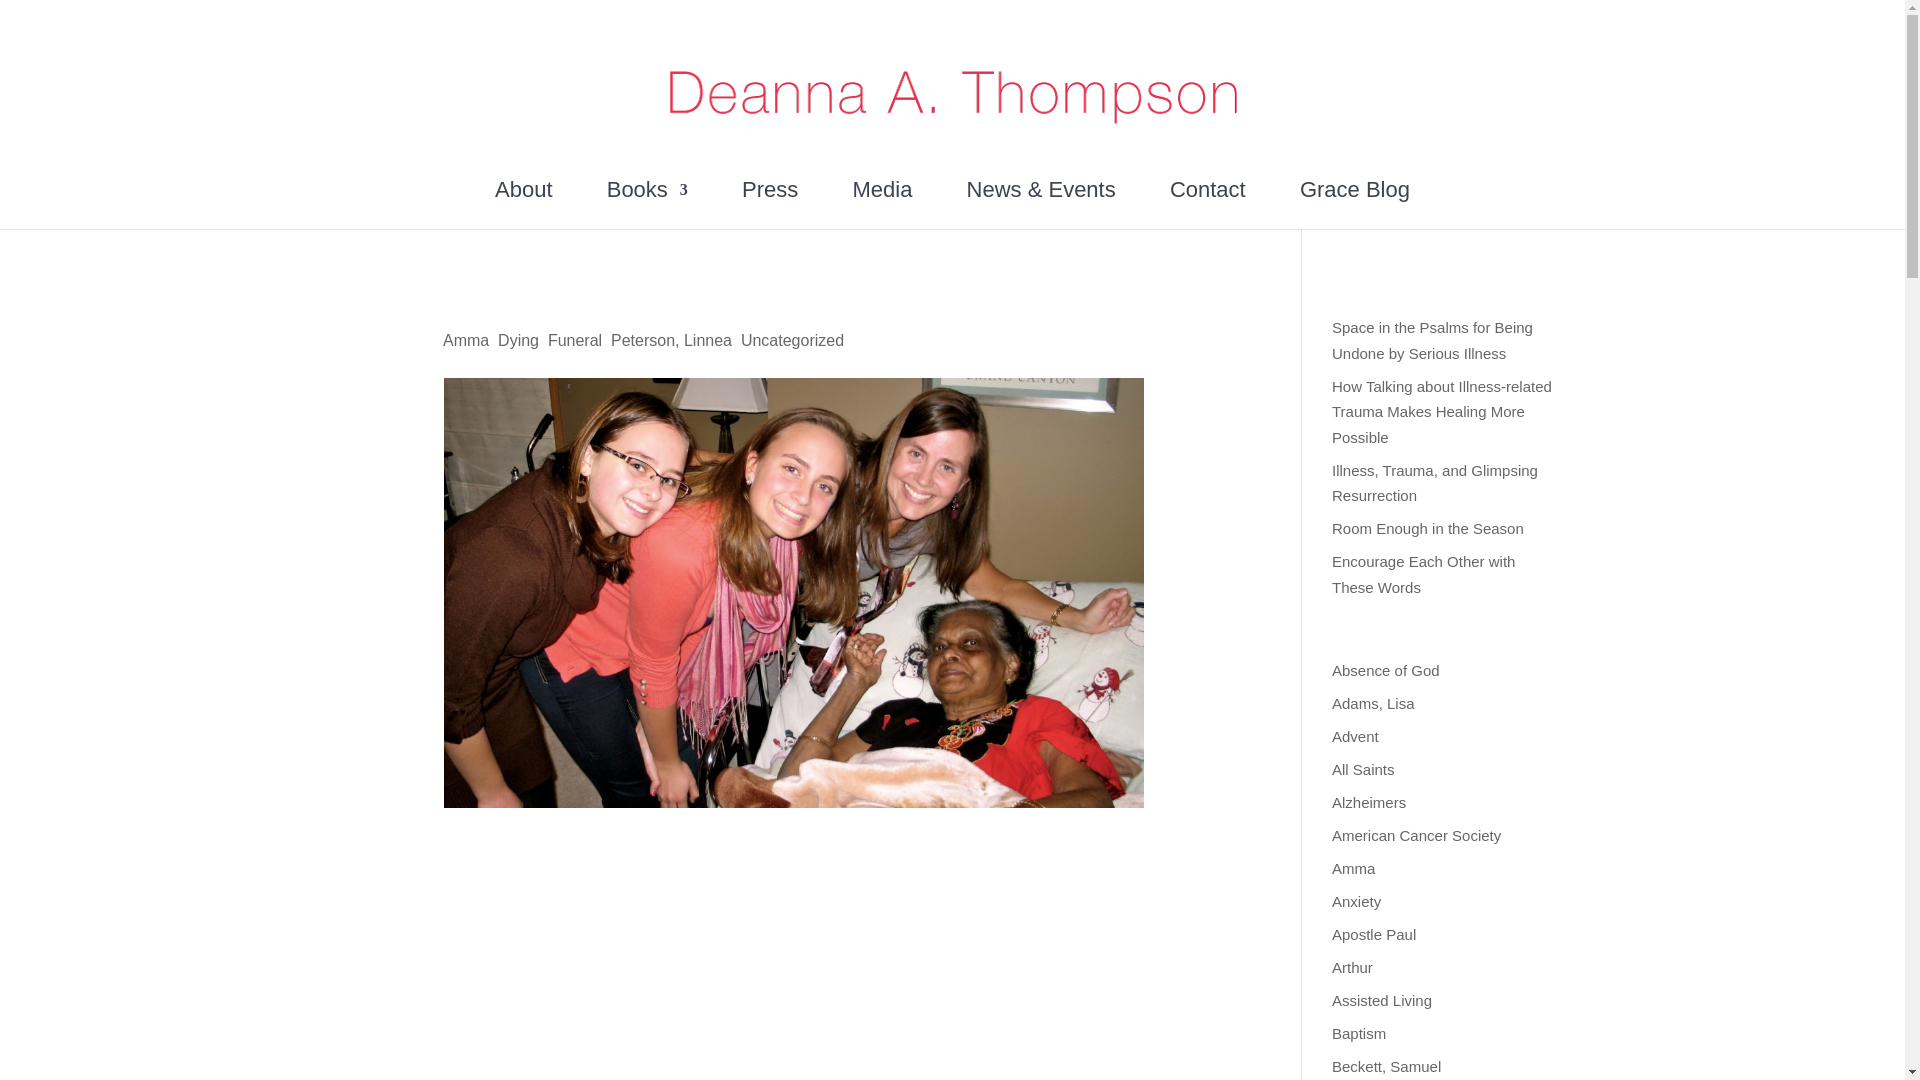  I want to click on Room Enough in the Season, so click(1428, 528).